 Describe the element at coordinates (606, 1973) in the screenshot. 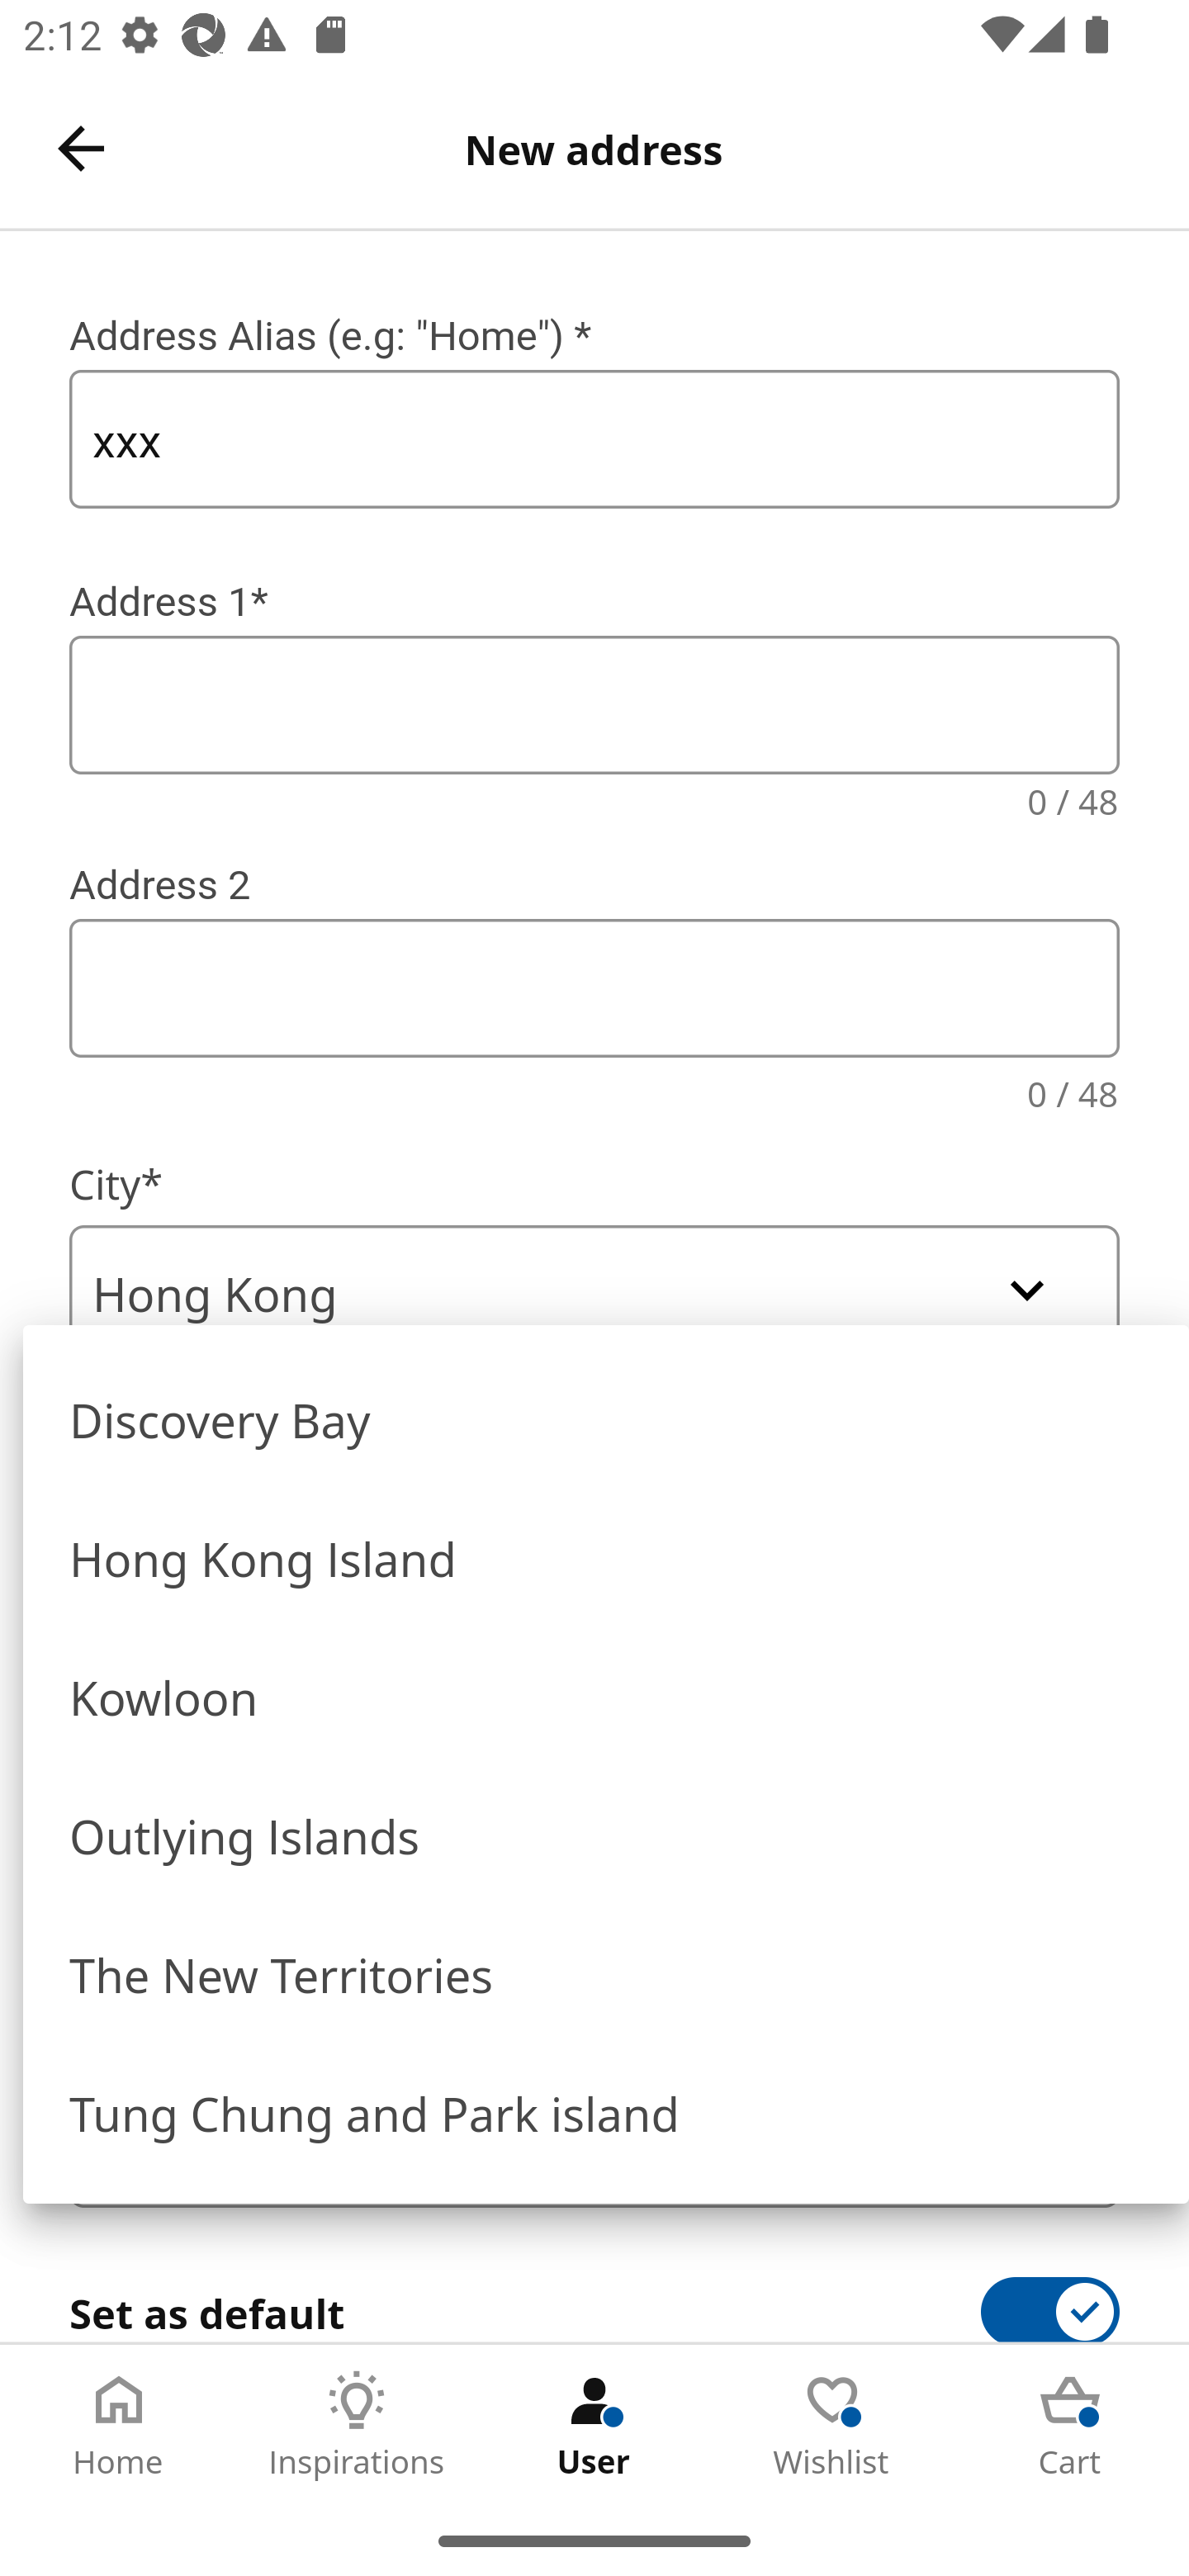

I see `The New Territories` at that location.